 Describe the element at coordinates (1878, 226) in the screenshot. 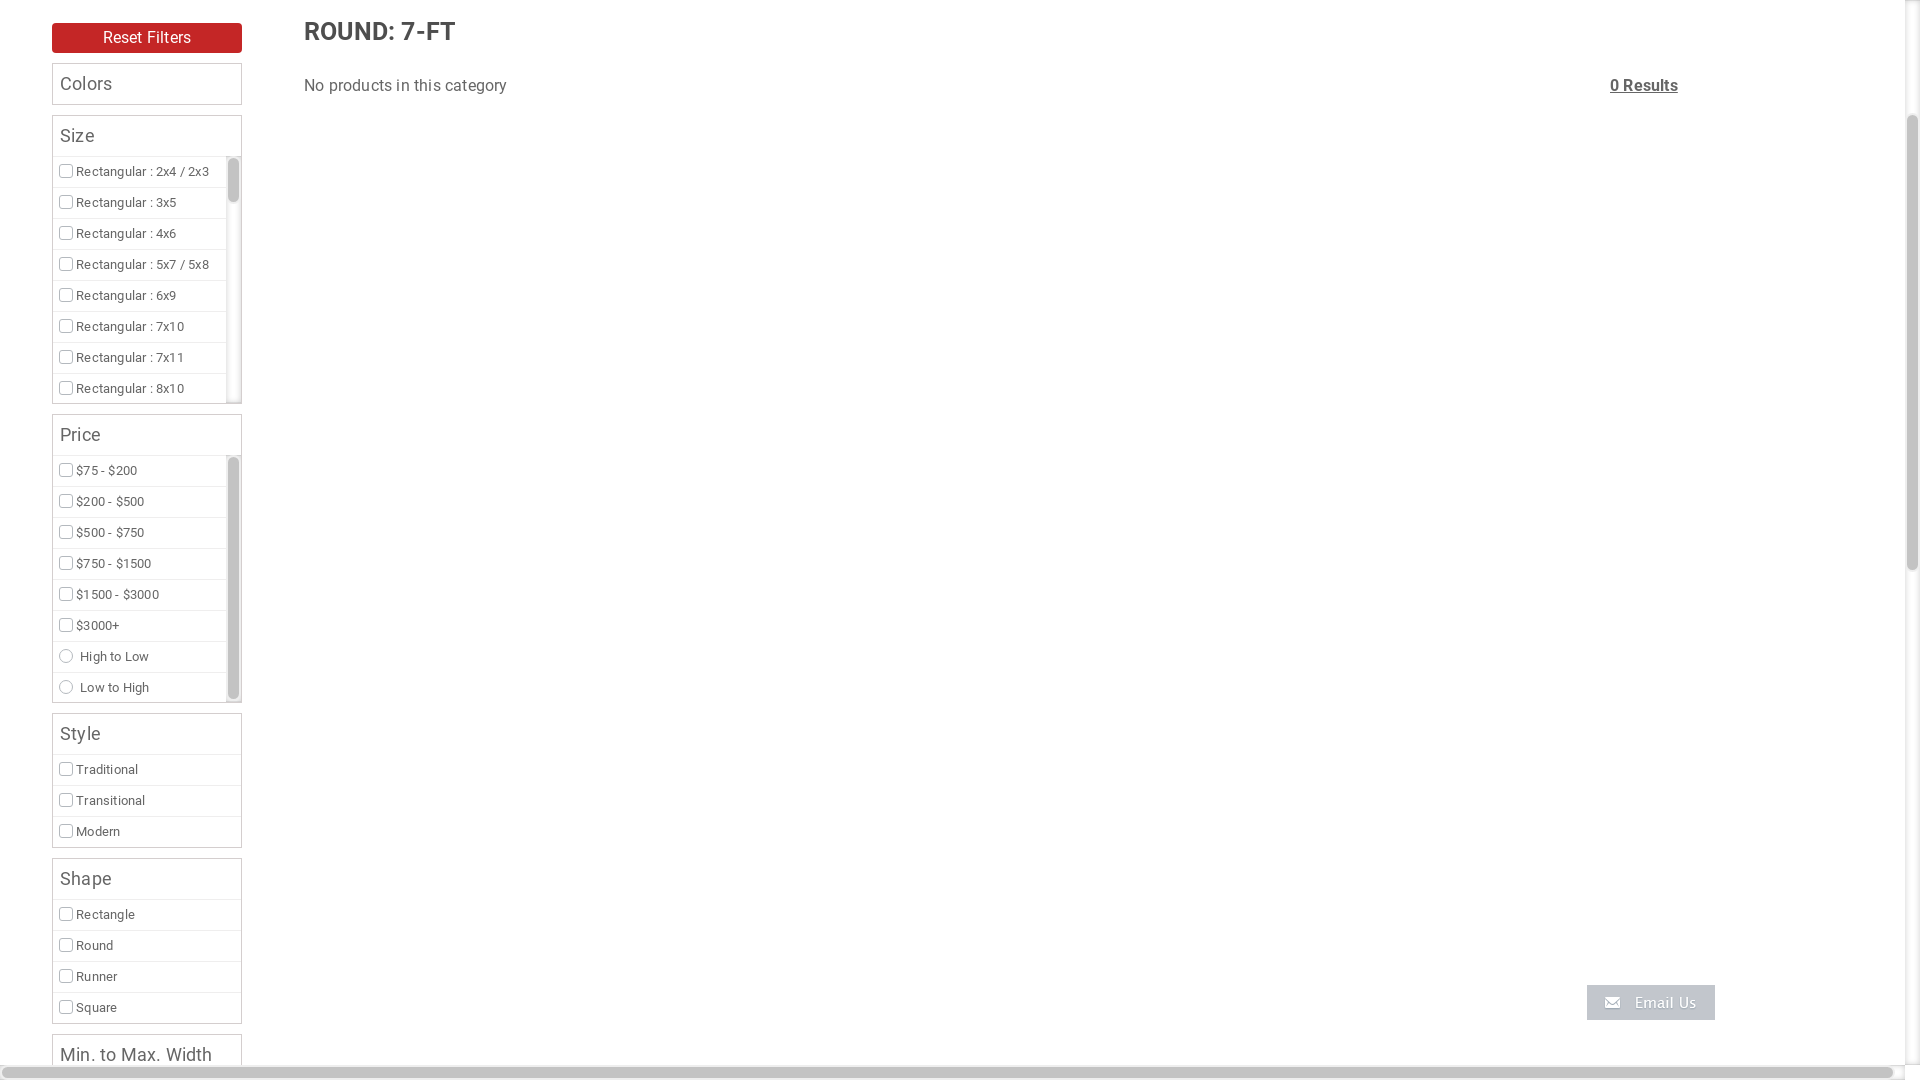

I see `Cart` at that location.